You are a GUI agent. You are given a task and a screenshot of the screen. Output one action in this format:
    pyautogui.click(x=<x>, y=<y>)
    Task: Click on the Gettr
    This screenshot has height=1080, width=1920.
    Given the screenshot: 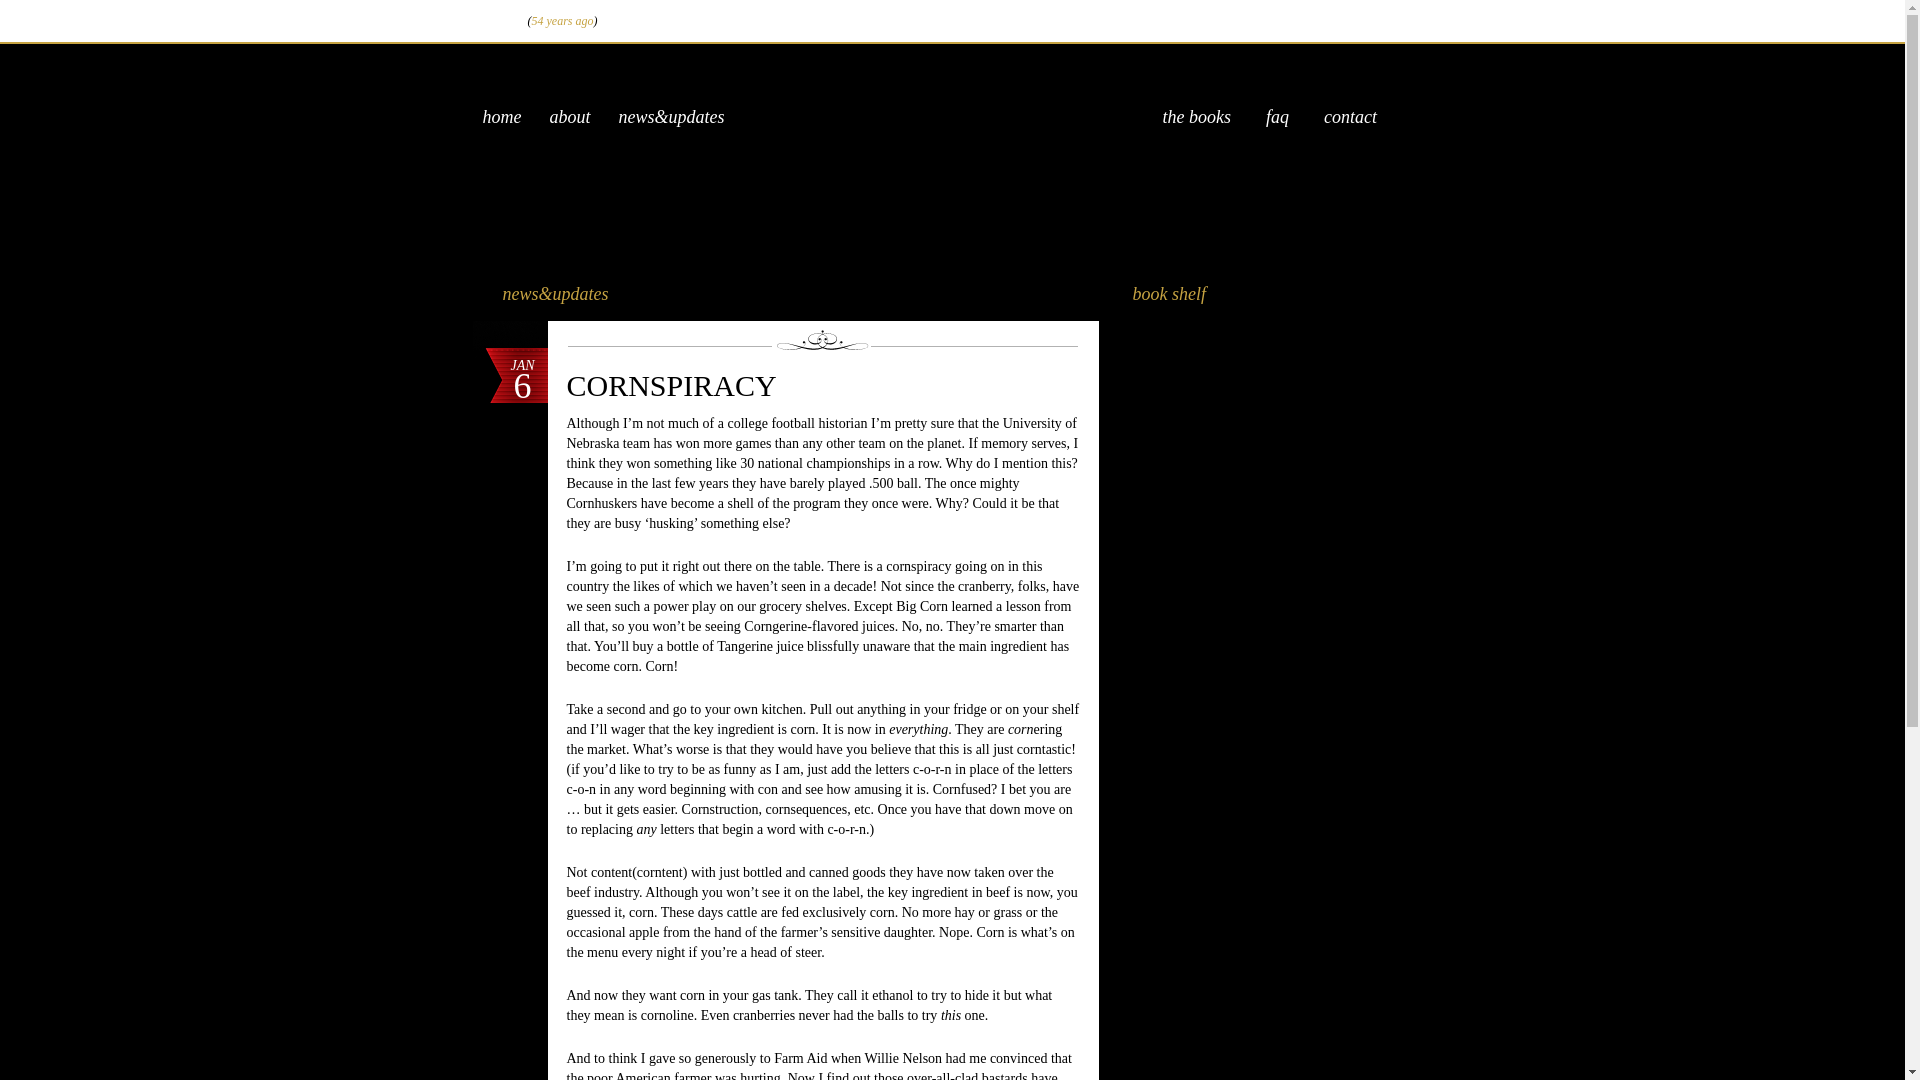 What is the action you would take?
    pyautogui.click(x=1250, y=20)
    